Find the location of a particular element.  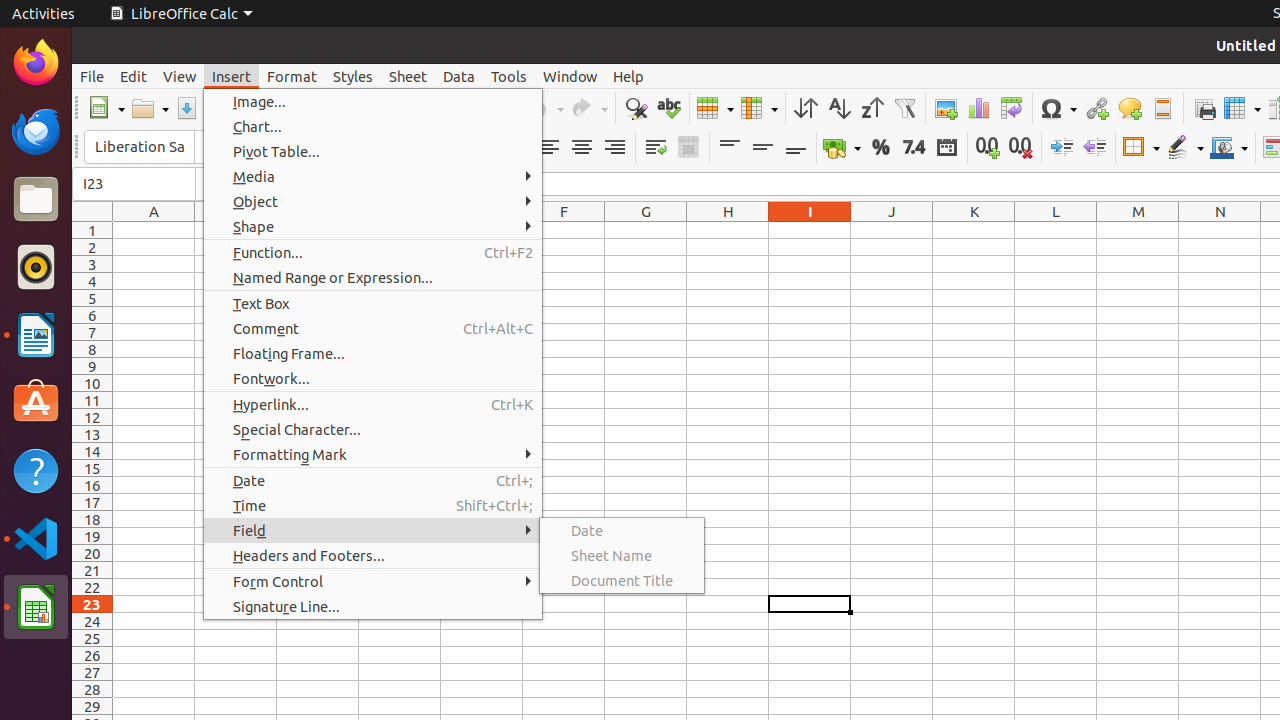

Find & Replace is located at coordinates (636, 108).